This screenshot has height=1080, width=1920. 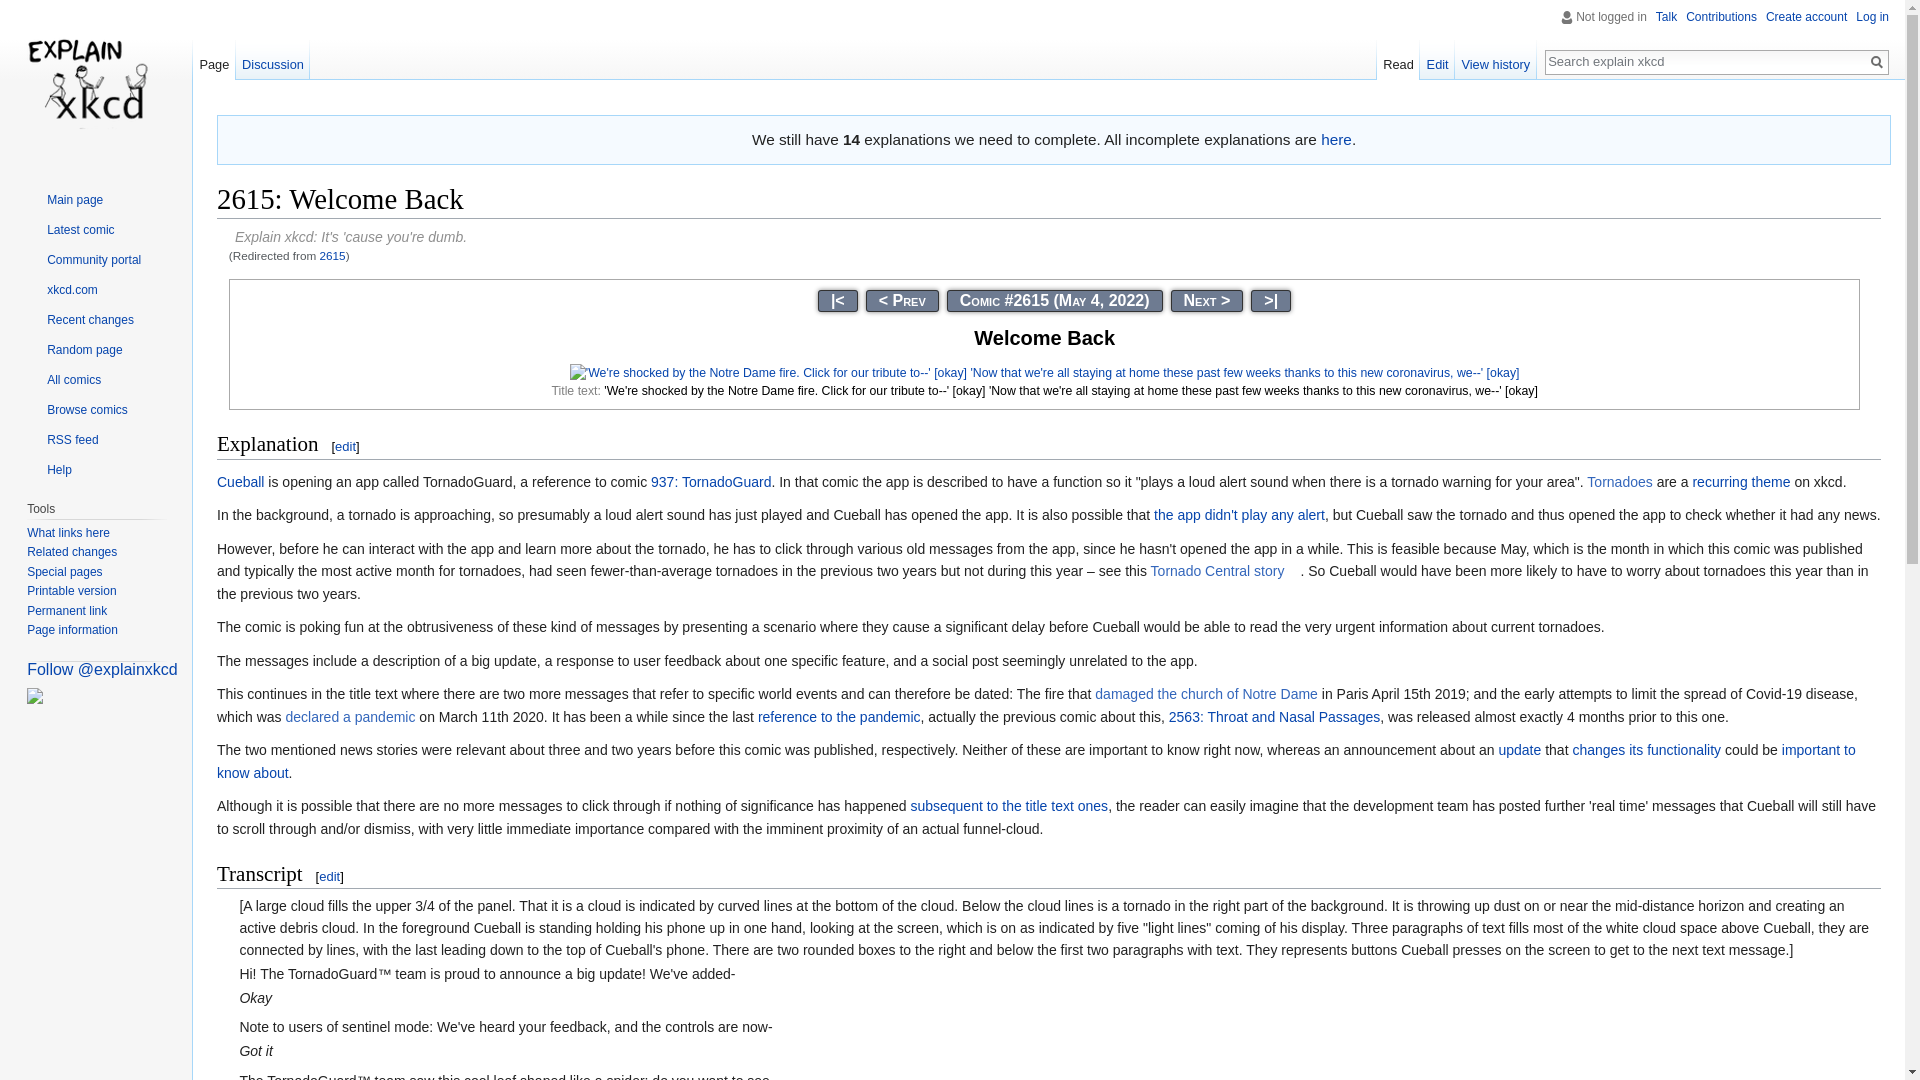 I want to click on Search, so click(x=1876, y=62).